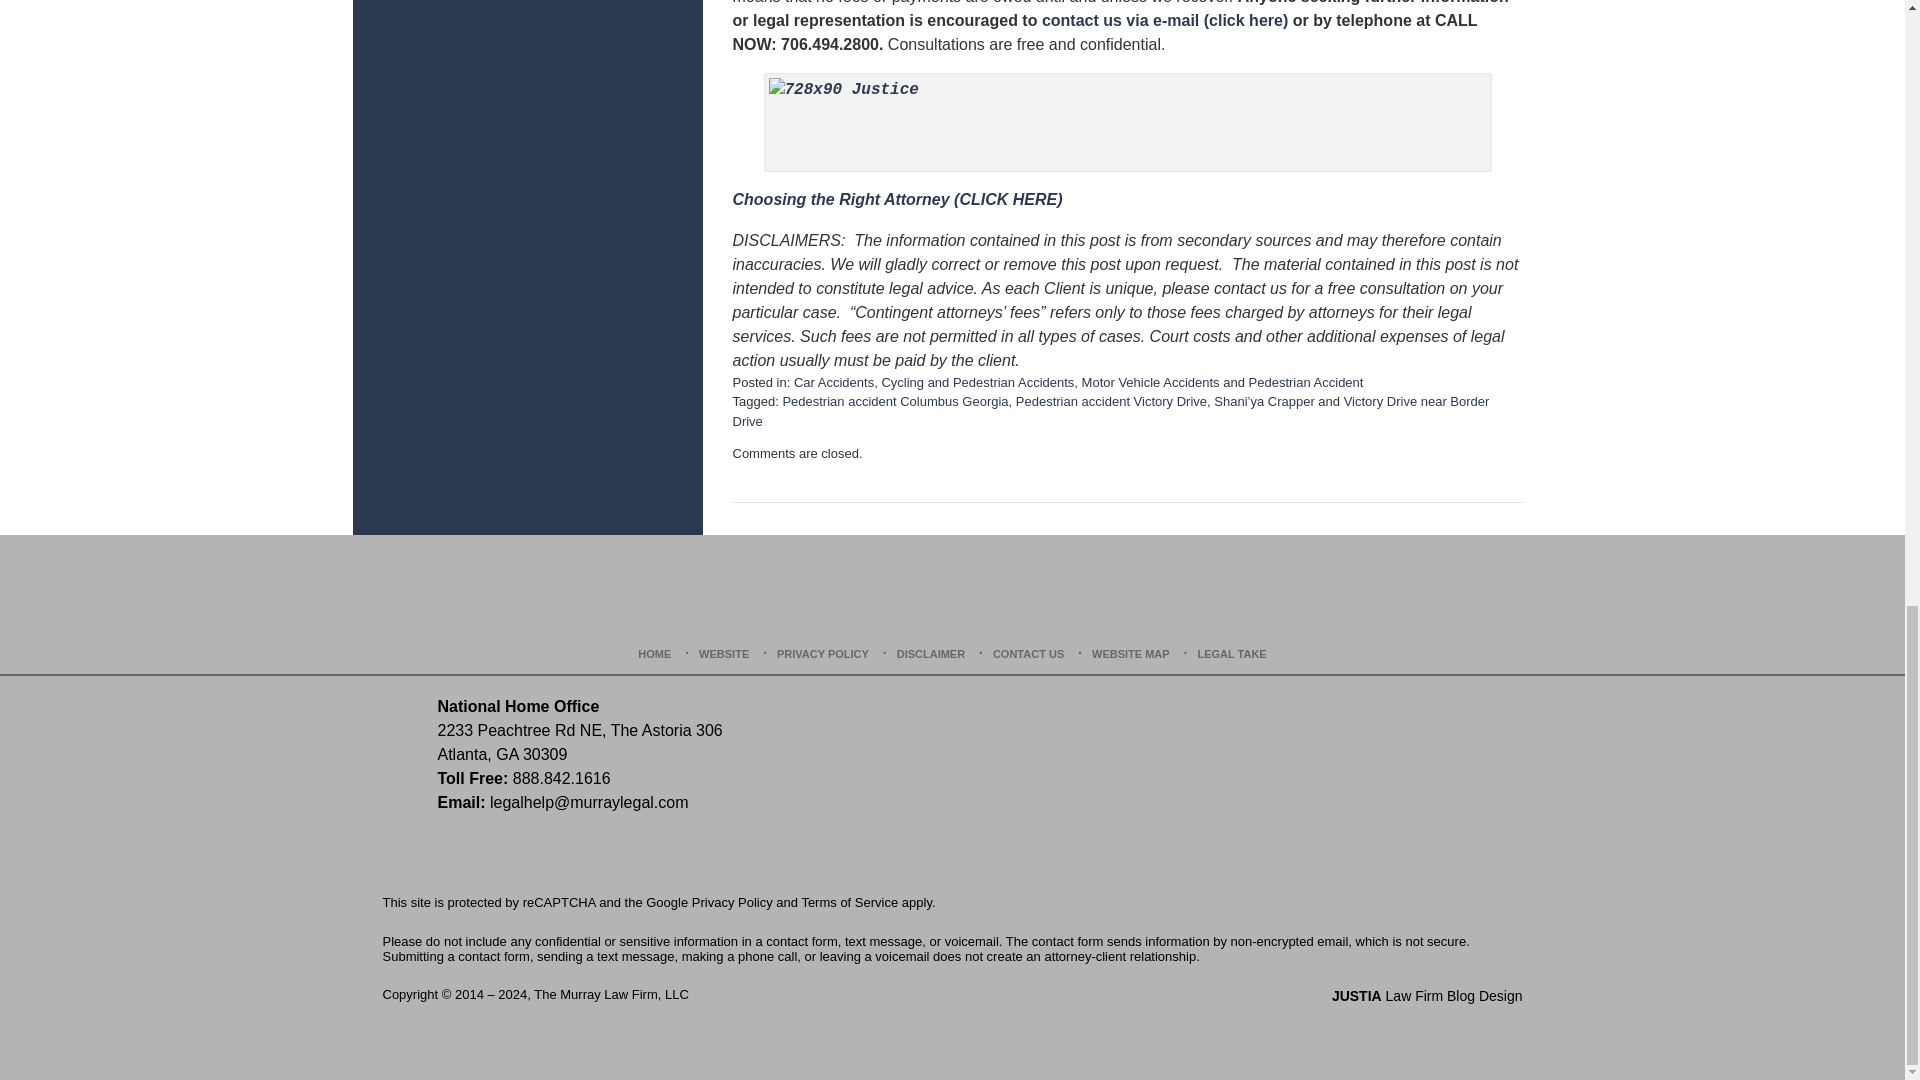 This screenshot has width=1920, height=1080. Describe the element at coordinates (1110, 411) in the screenshot. I see `View all posts tagged with Victory Drive near Border Drive` at that location.